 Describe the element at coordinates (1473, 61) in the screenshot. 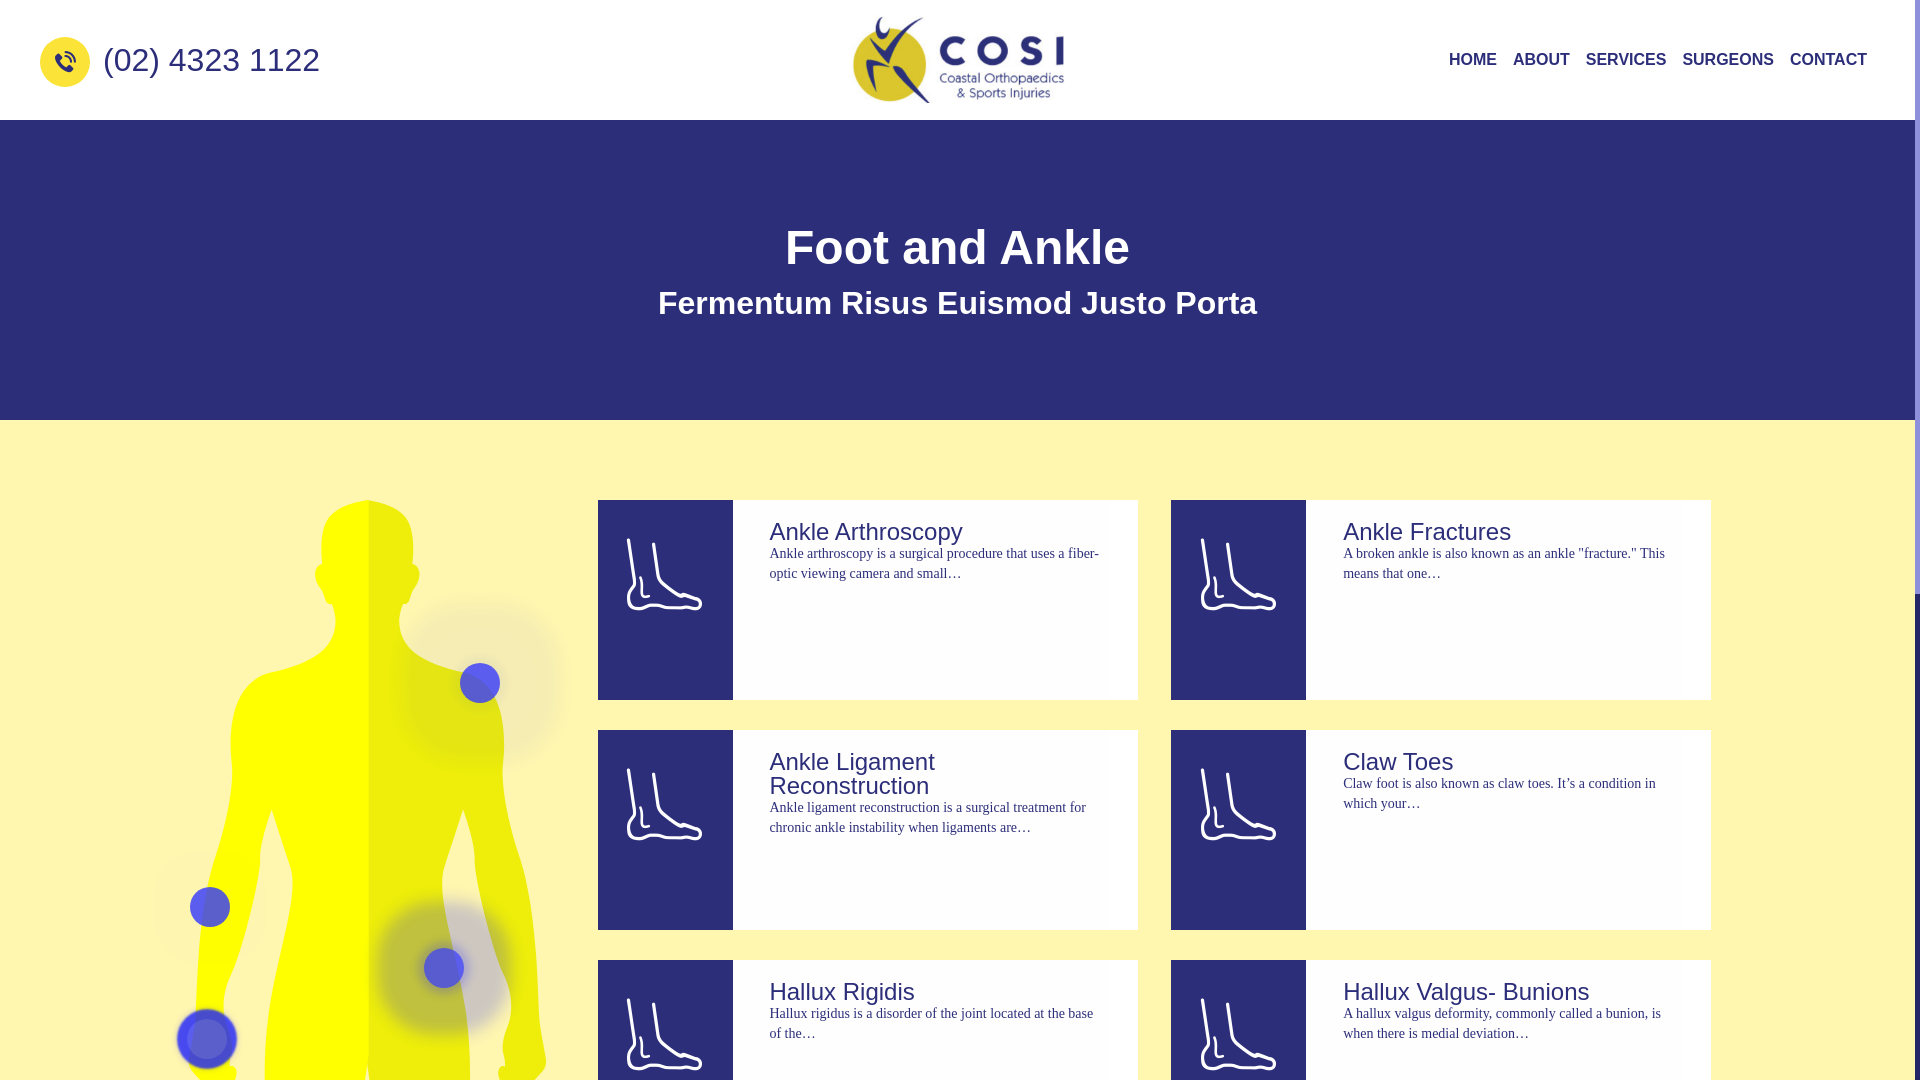

I see `HOME` at that location.